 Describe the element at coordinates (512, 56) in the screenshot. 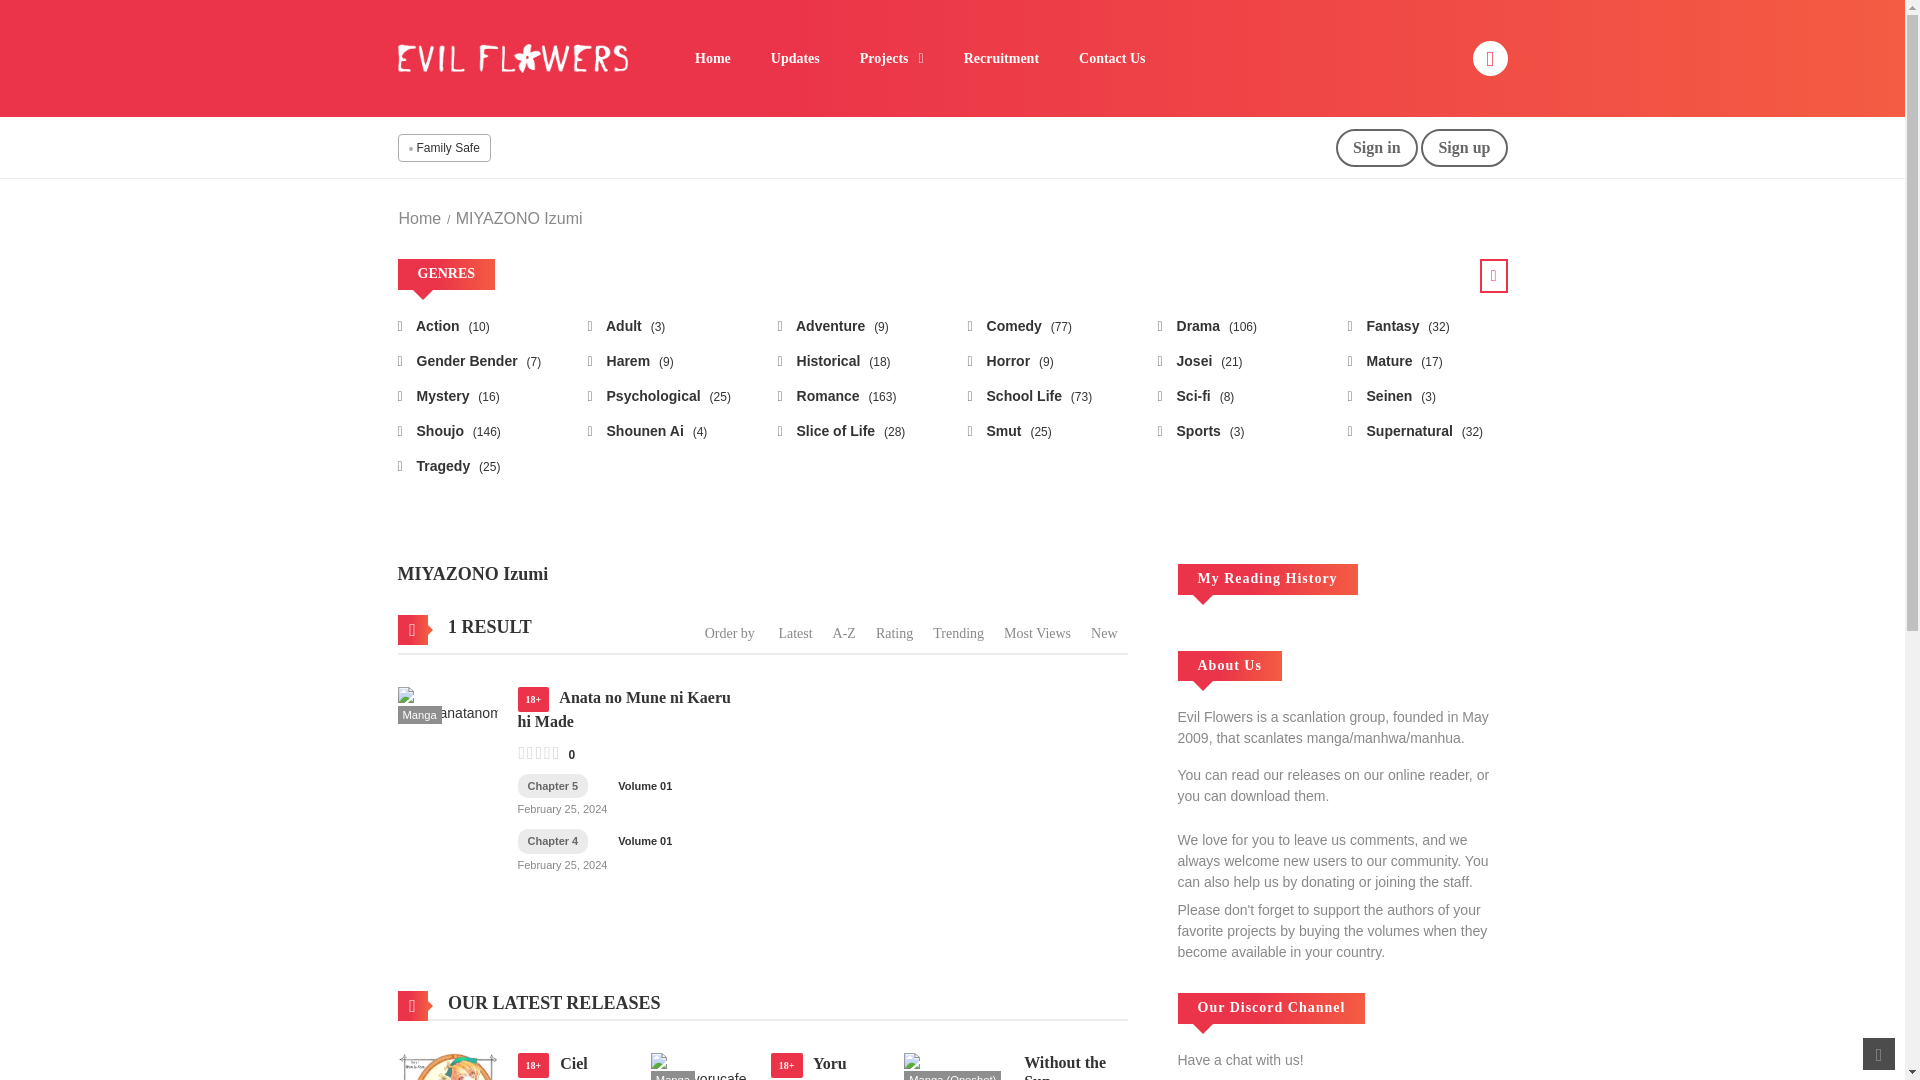

I see `Evil Flowers` at that location.